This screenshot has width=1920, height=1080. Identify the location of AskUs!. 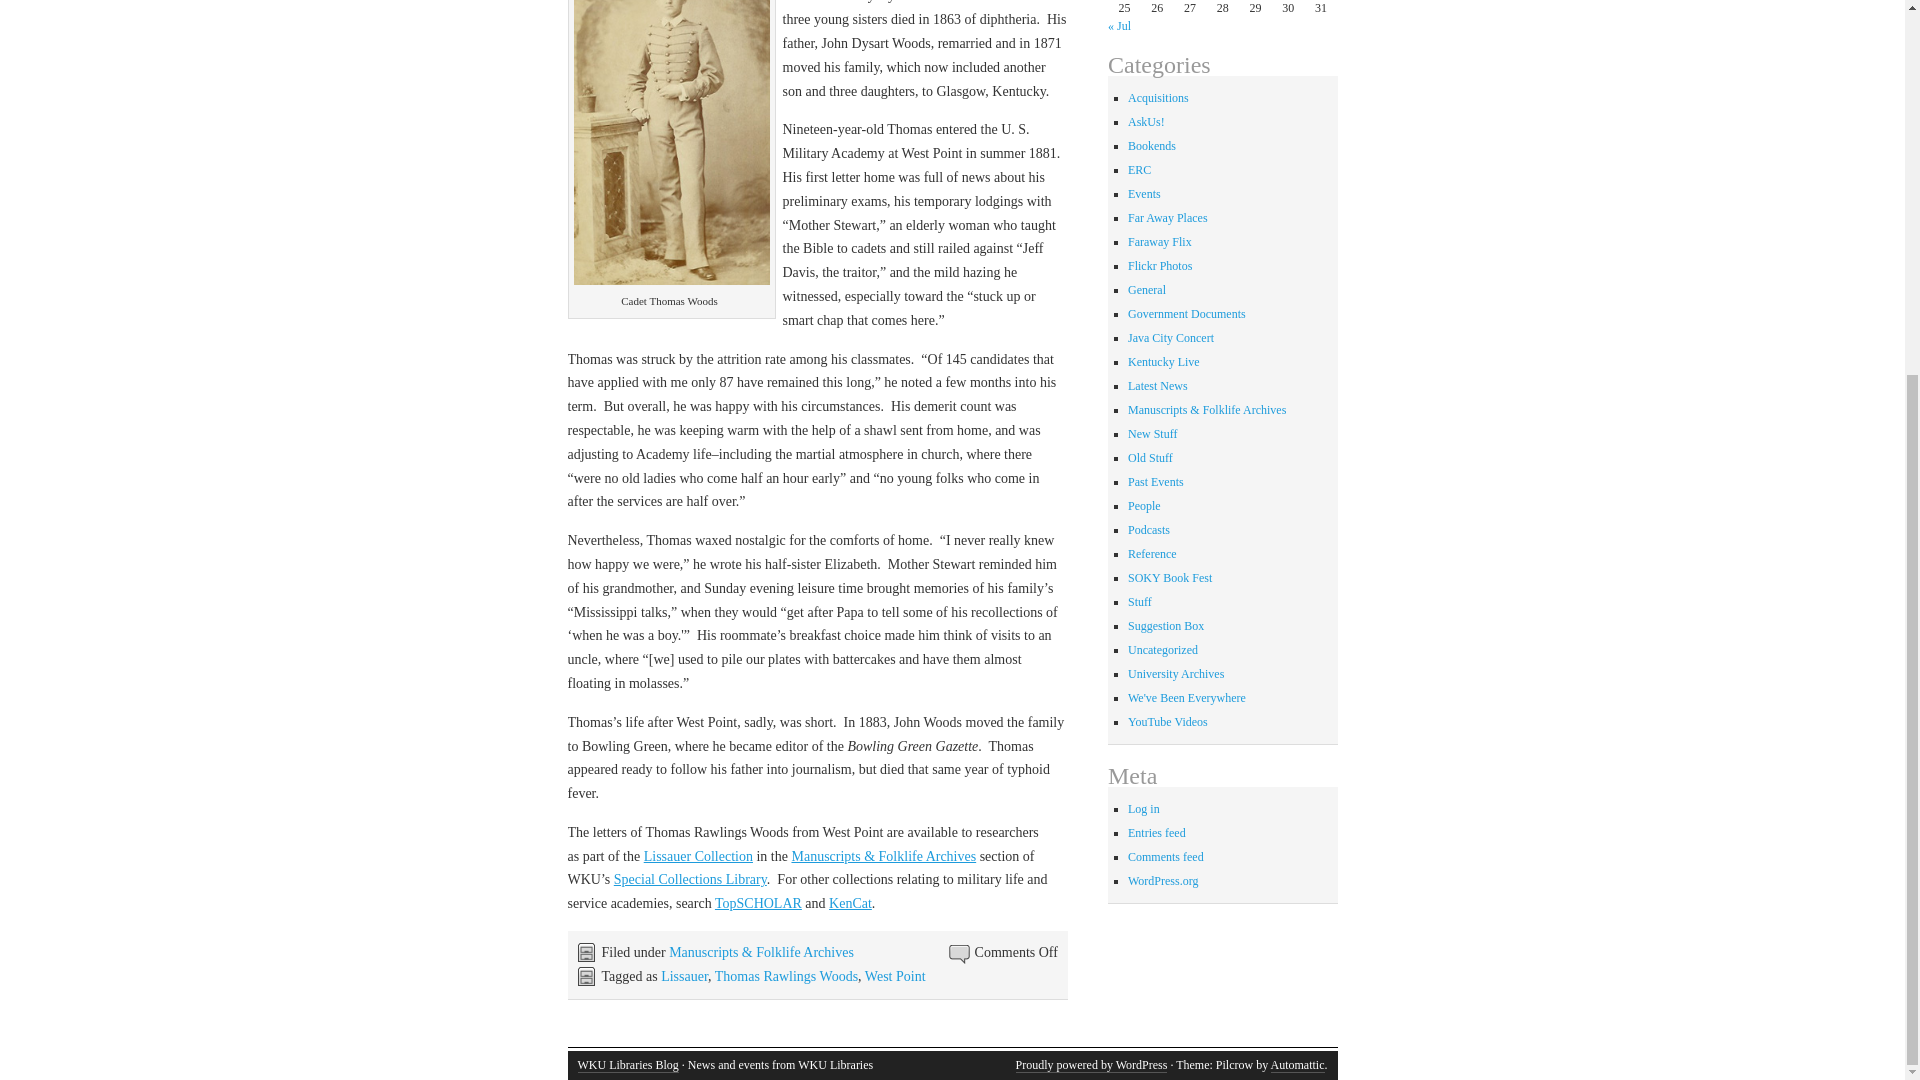
(1146, 121).